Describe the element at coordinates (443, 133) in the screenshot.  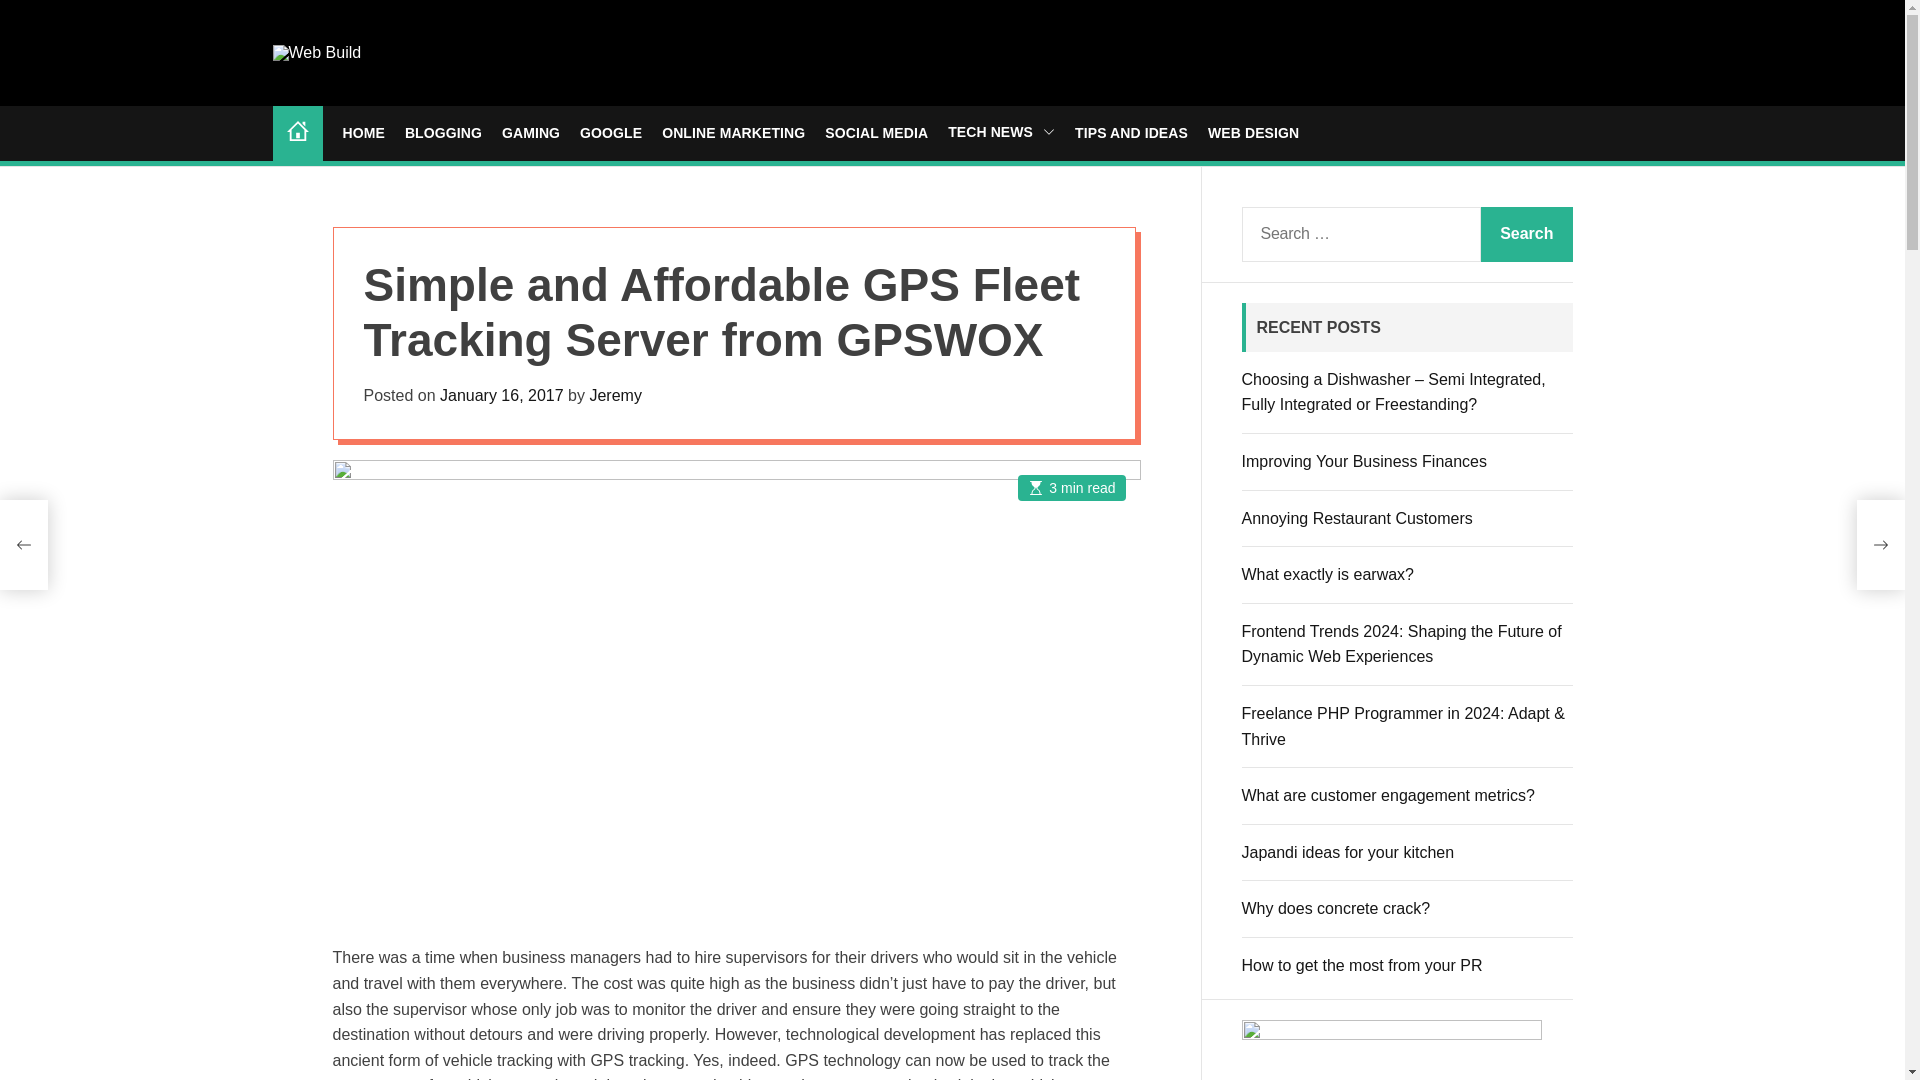
I see `BLOGGING` at that location.